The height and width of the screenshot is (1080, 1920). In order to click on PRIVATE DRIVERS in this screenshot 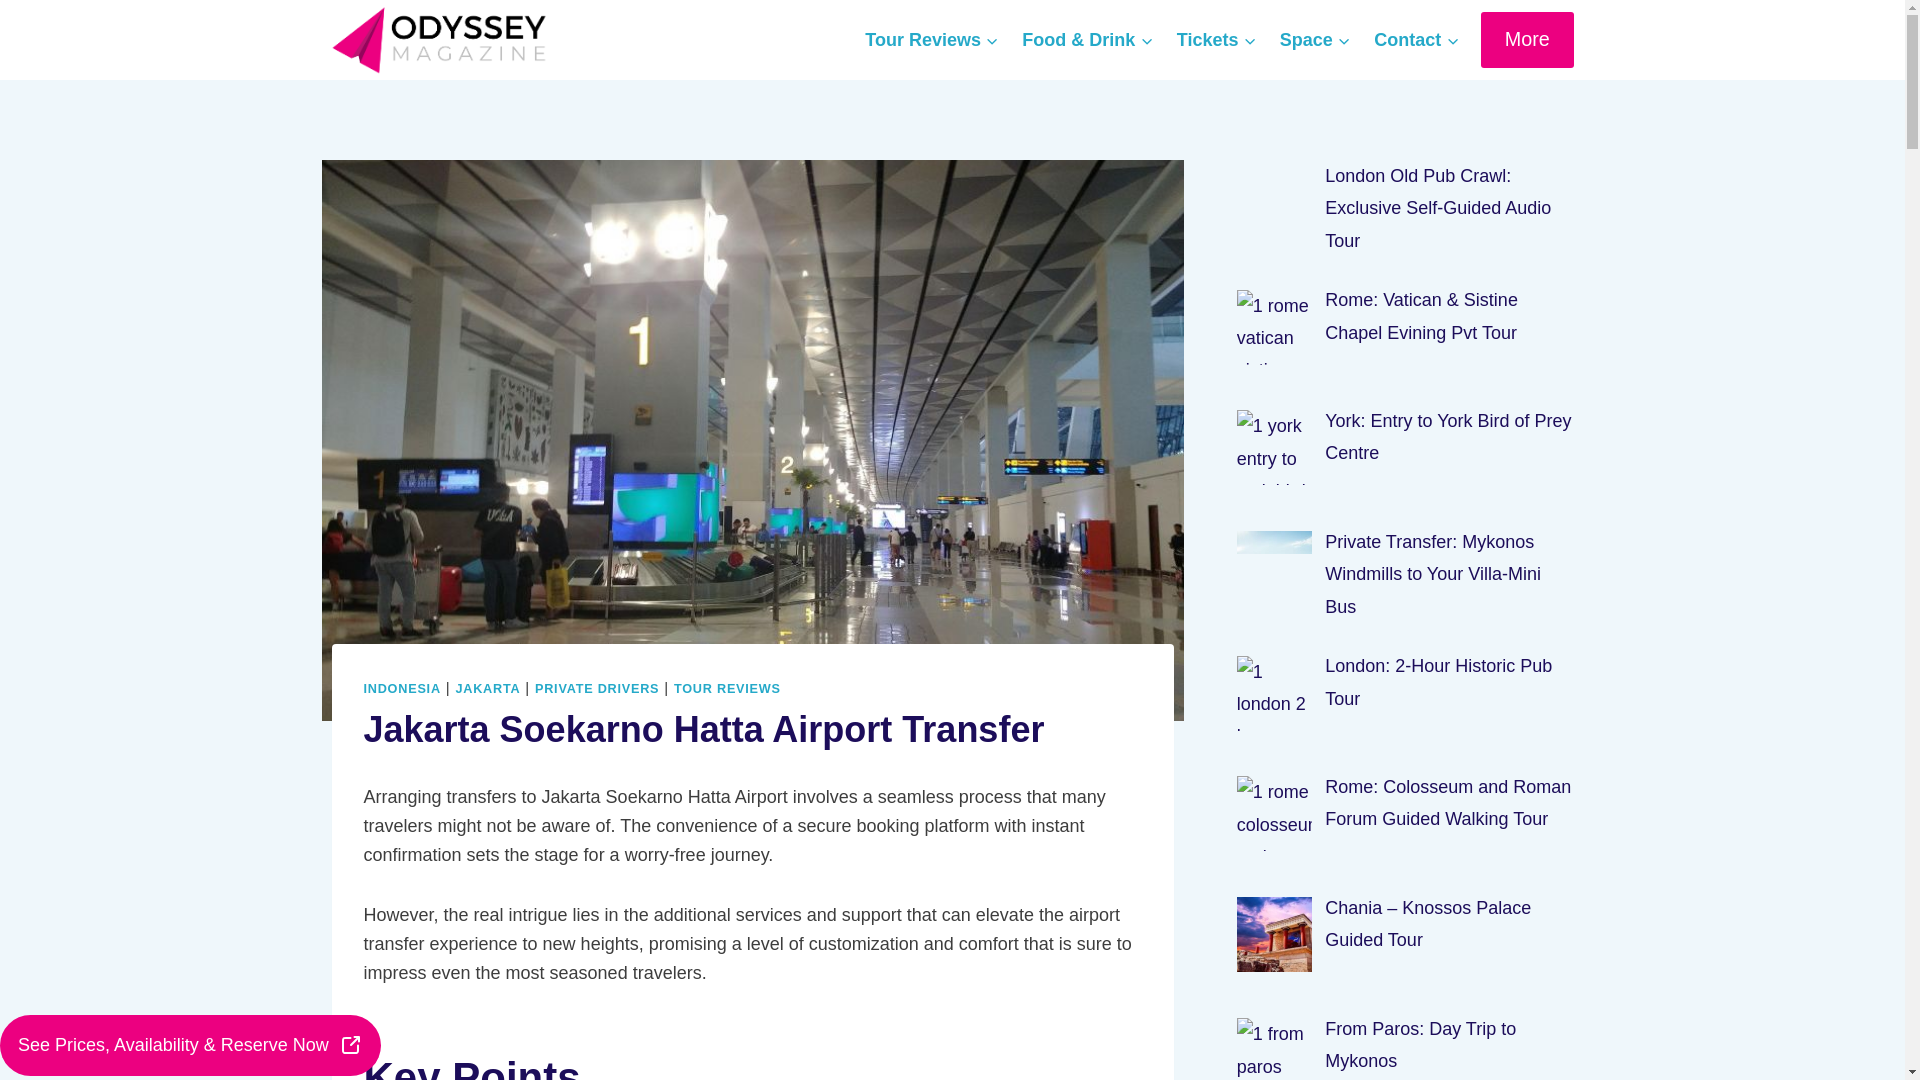, I will do `click(596, 688)`.